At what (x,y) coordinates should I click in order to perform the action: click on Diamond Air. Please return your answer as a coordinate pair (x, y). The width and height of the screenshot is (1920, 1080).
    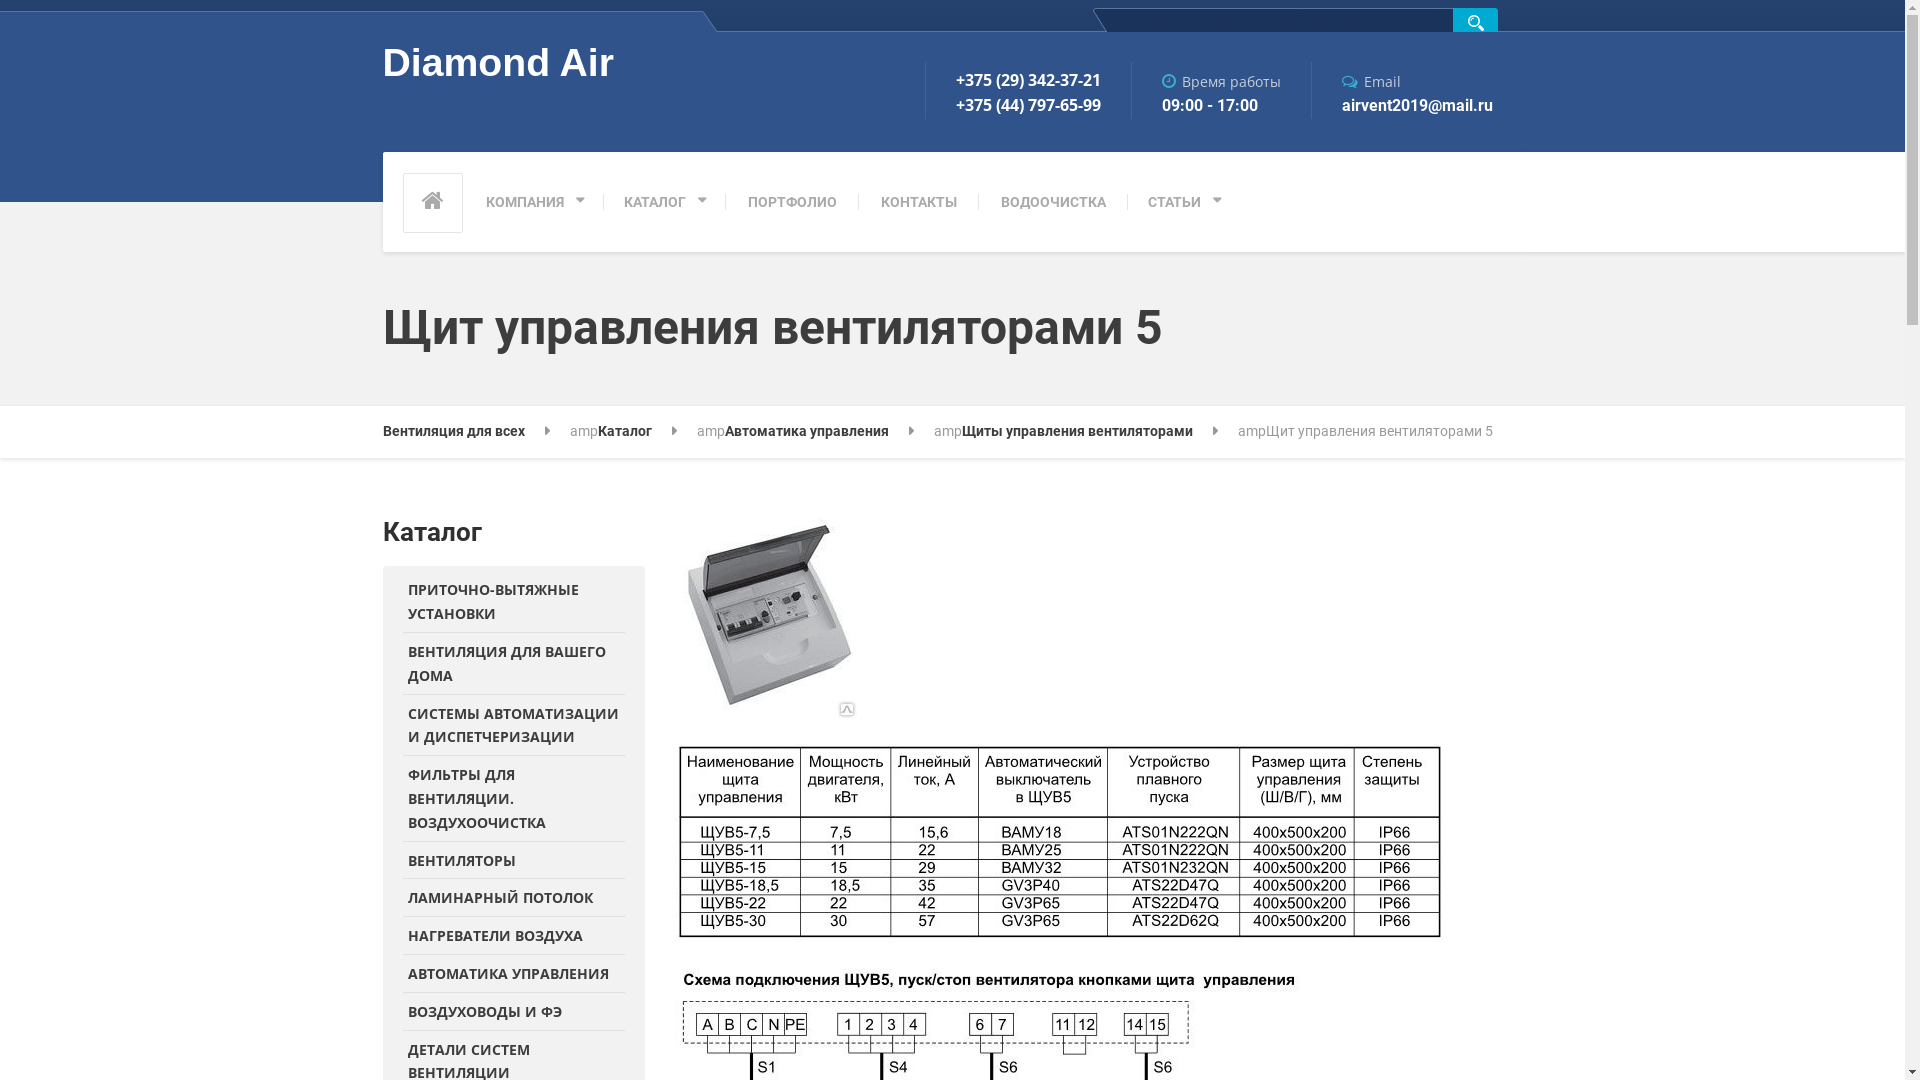
    Looking at the image, I should click on (498, 71).